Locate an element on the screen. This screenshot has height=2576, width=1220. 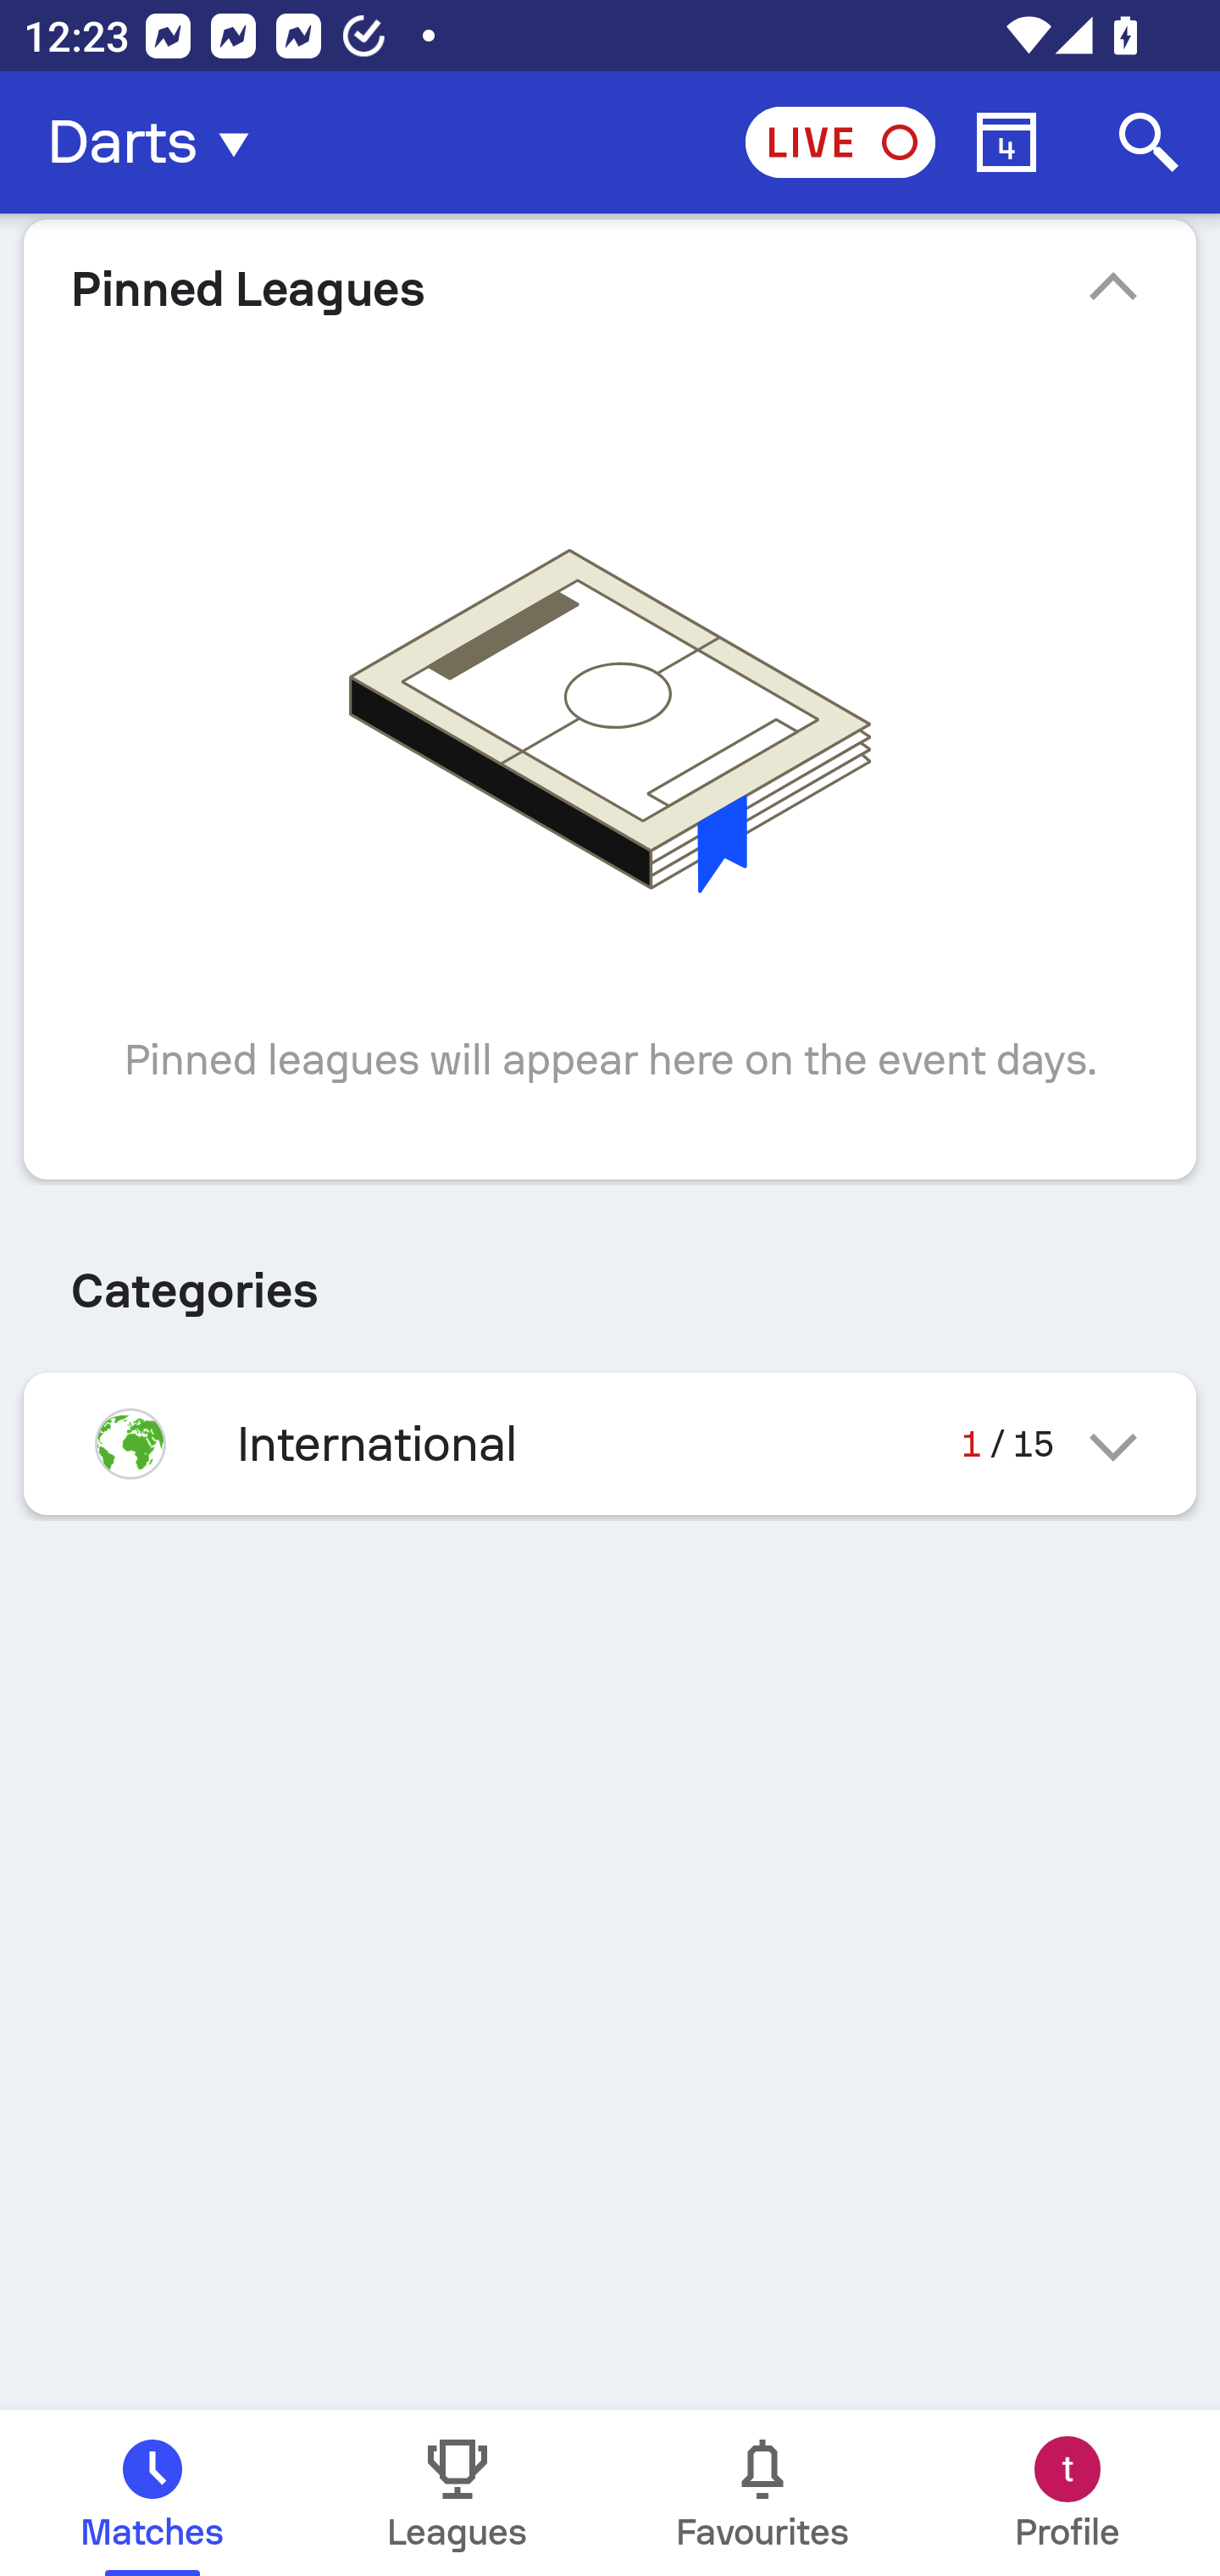
Profile is located at coordinates (1067, 2493).